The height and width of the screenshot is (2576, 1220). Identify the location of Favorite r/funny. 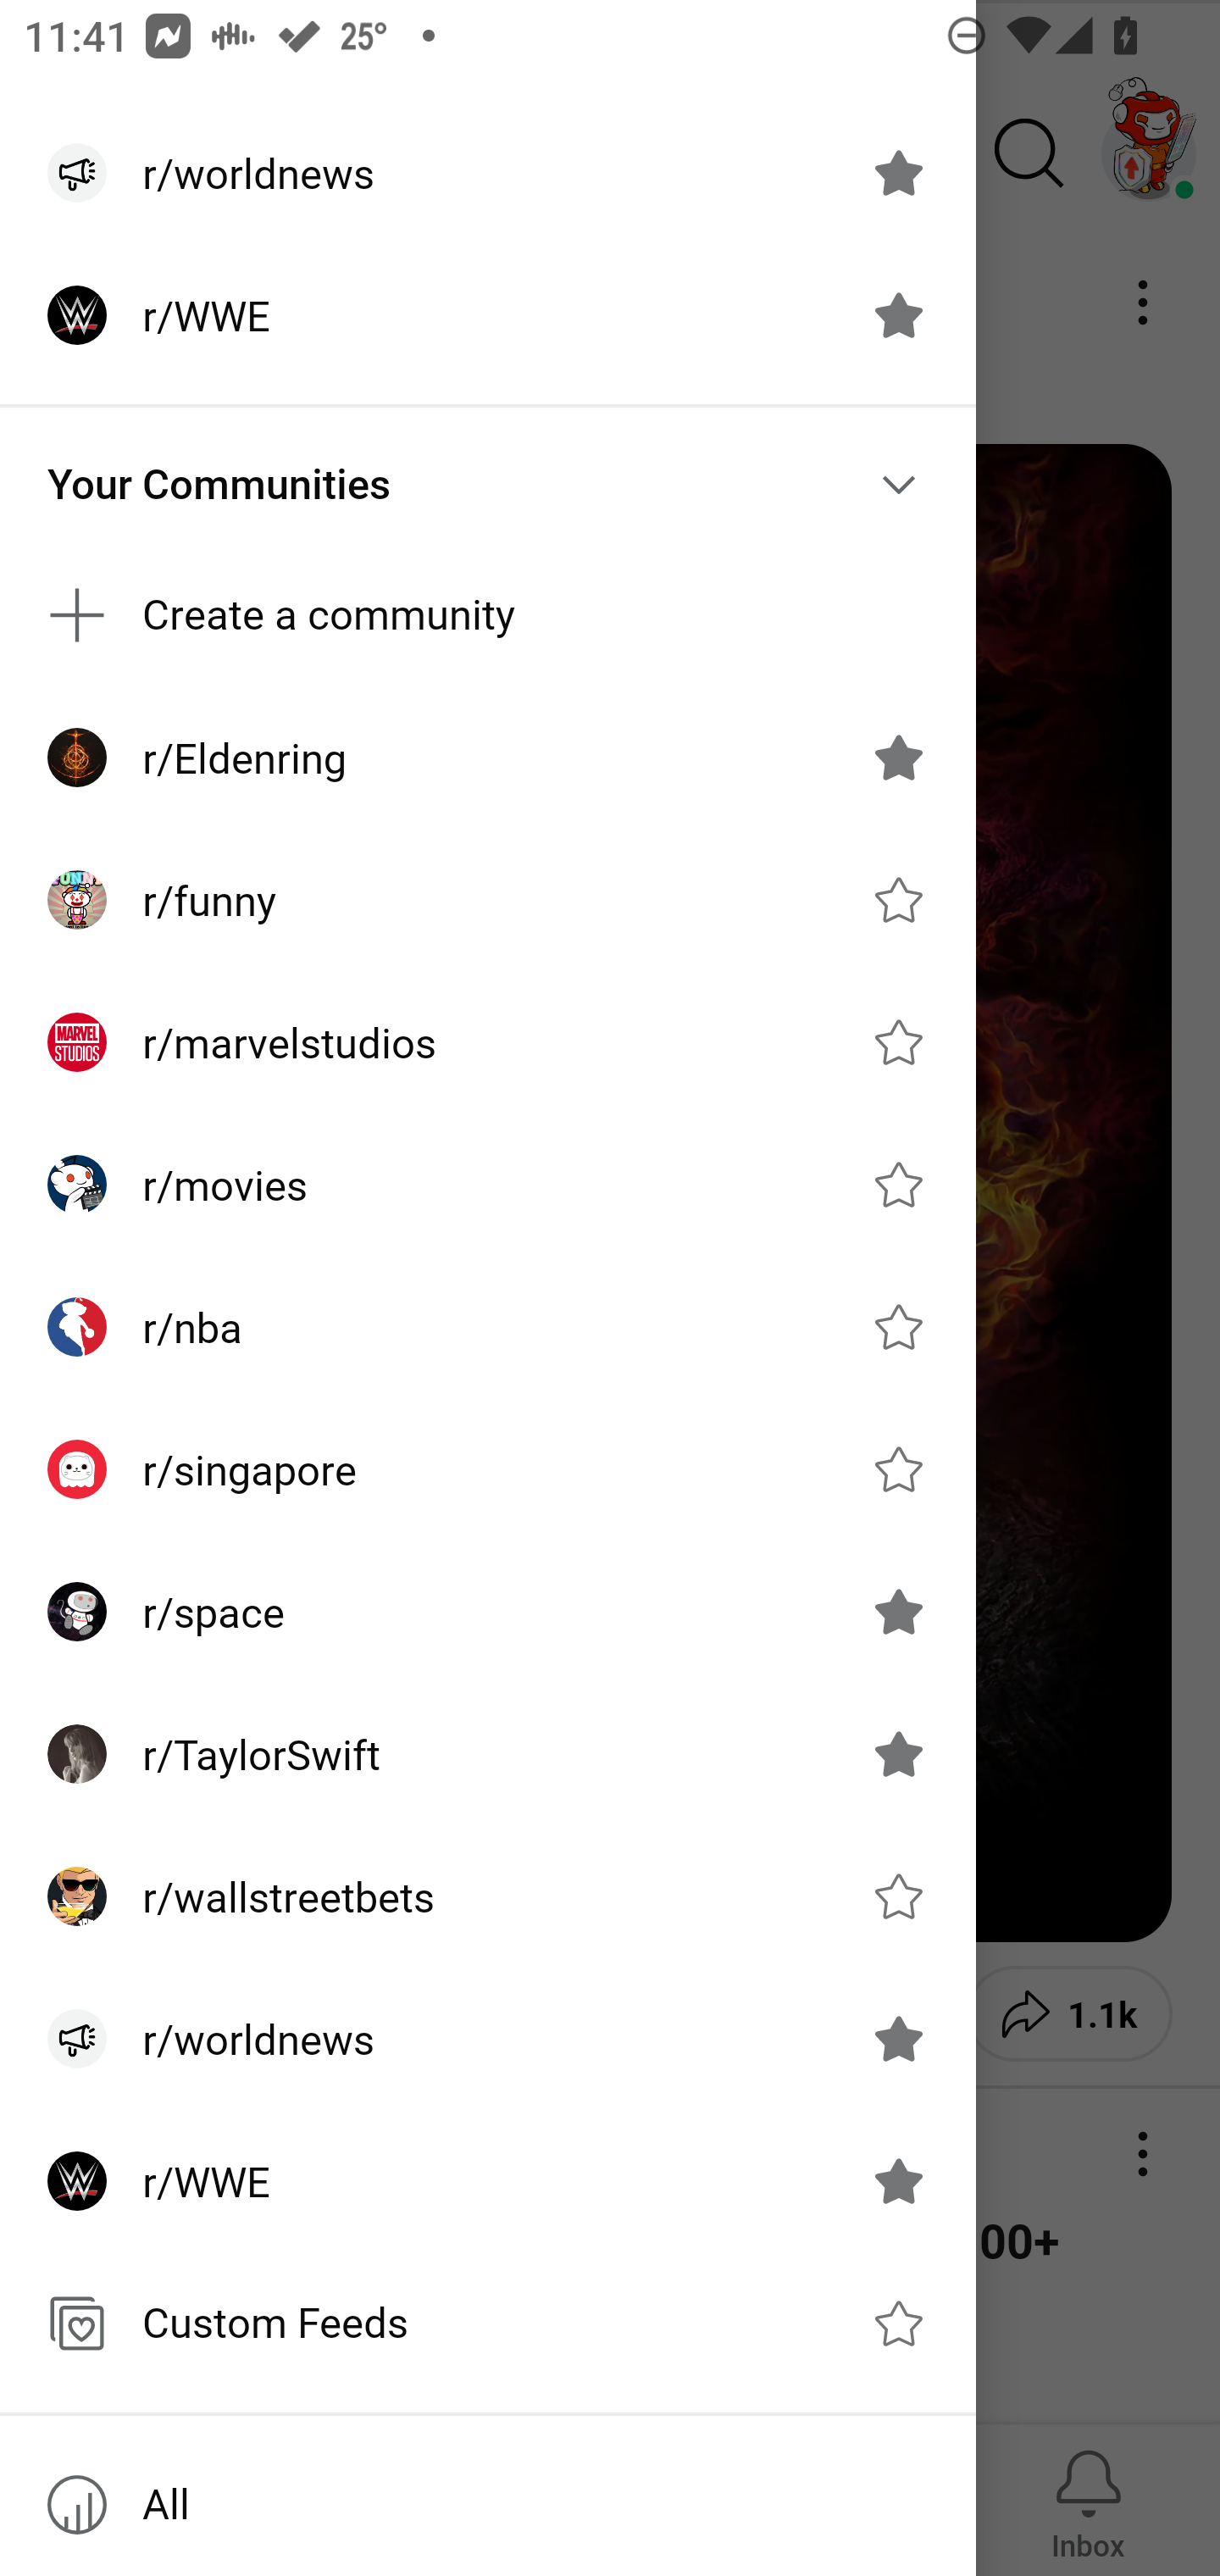
(898, 900).